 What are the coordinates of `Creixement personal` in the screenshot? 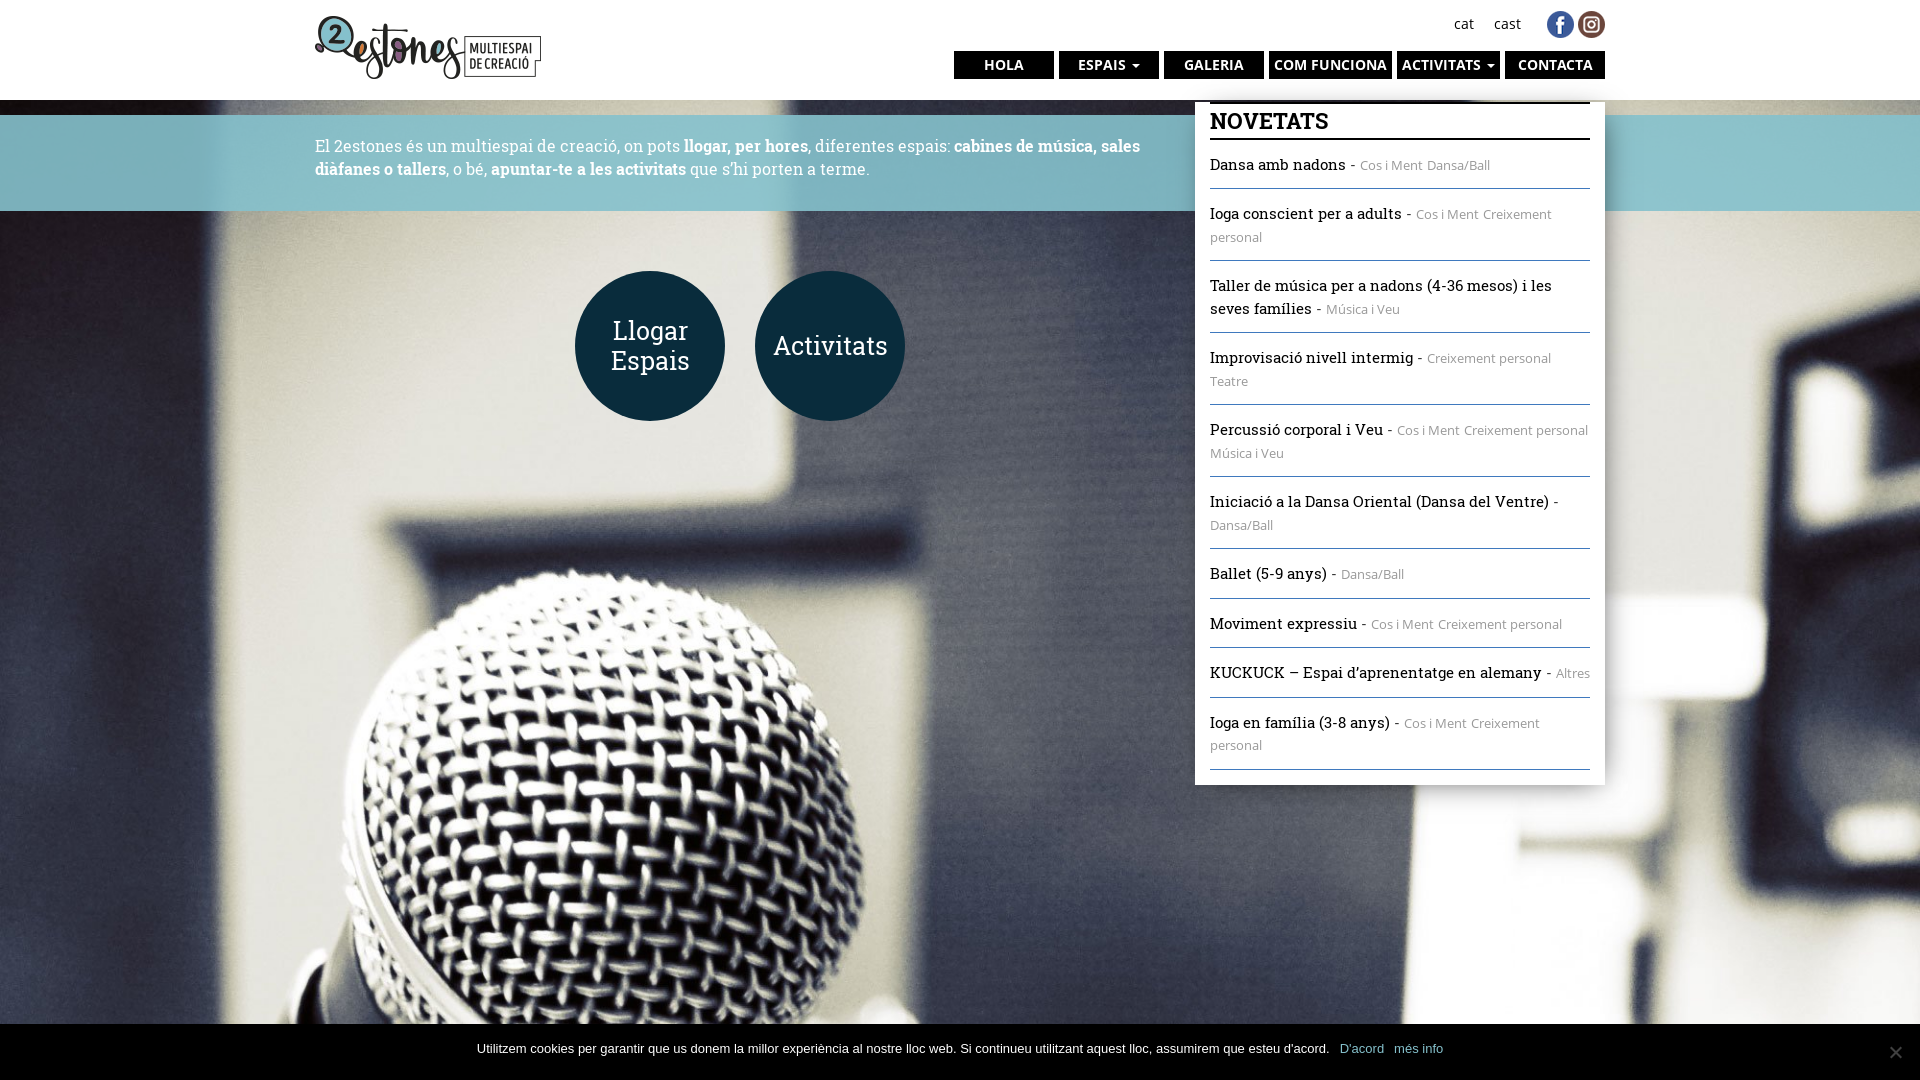 It's located at (1489, 358).